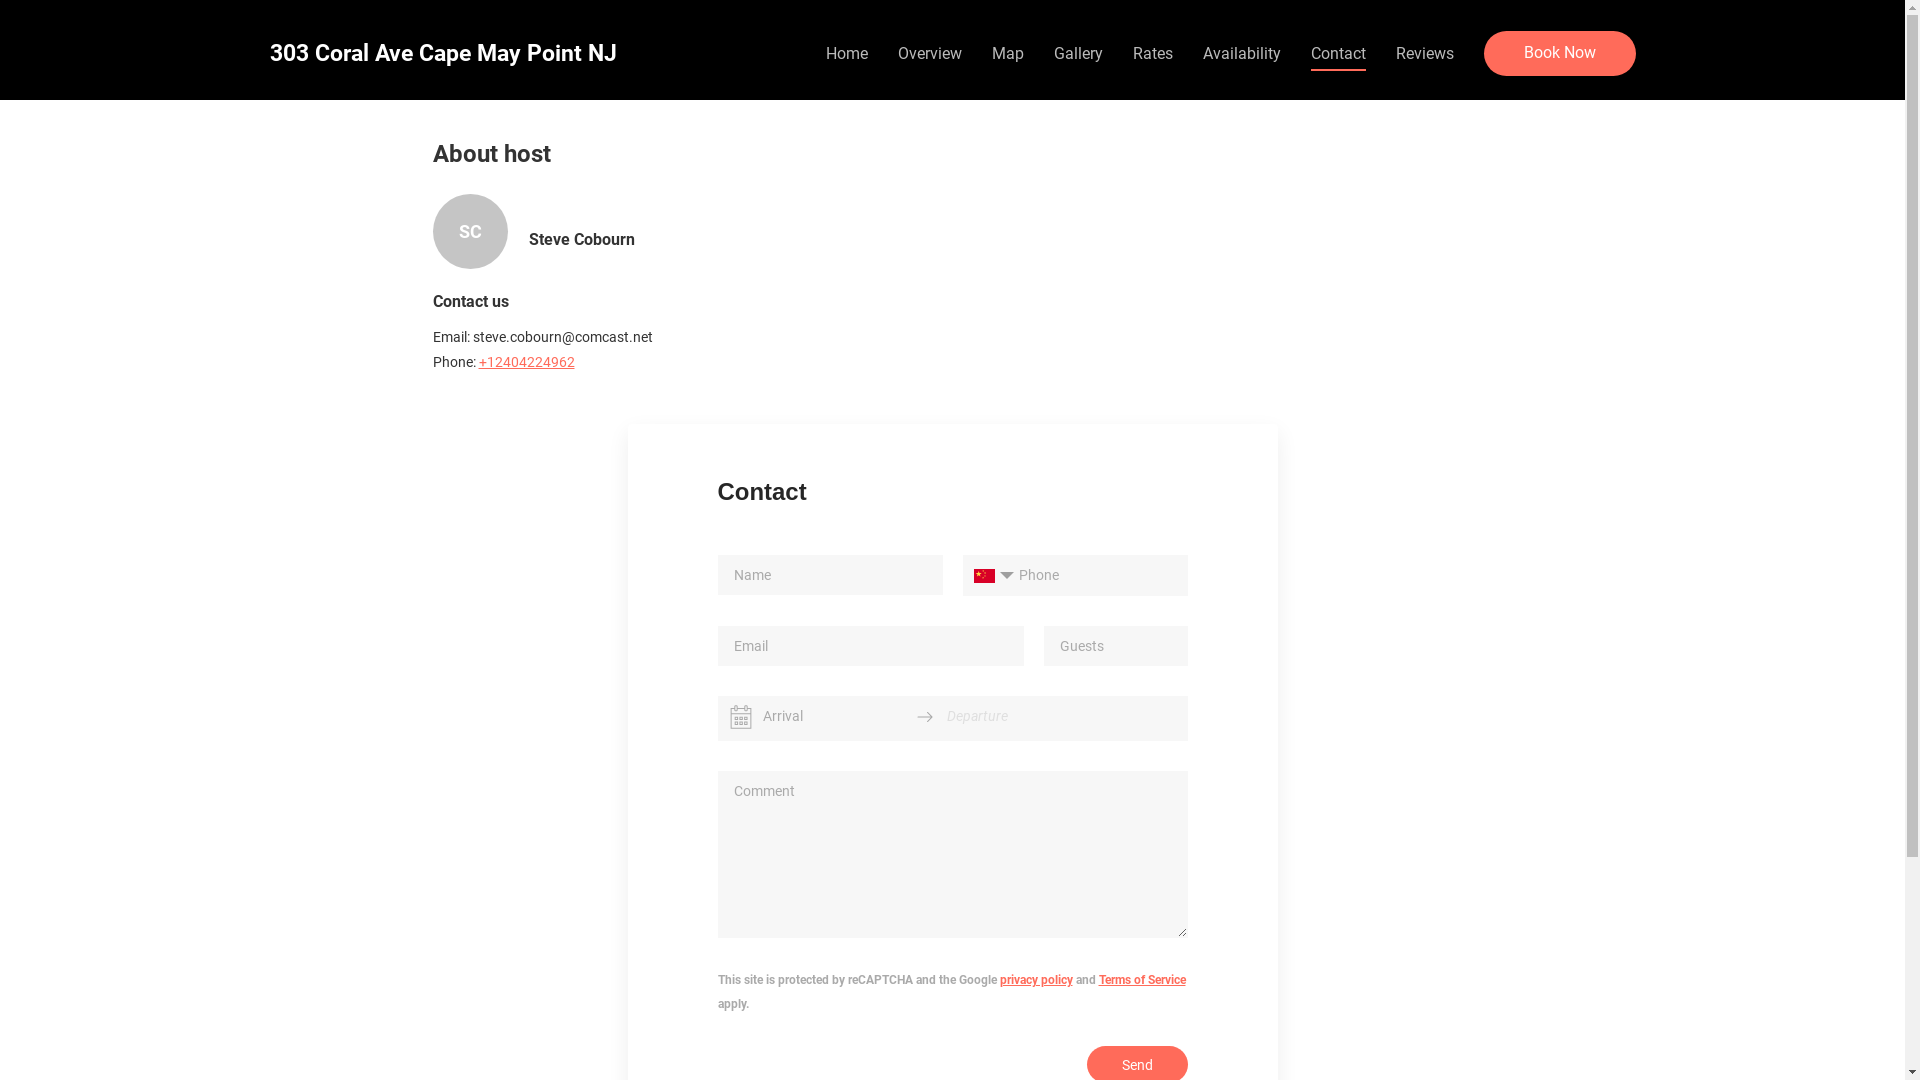 This screenshot has width=1920, height=1080. What do you see at coordinates (1036, 980) in the screenshot?
I see `privacy policy` at bounding box center [1036, 980].